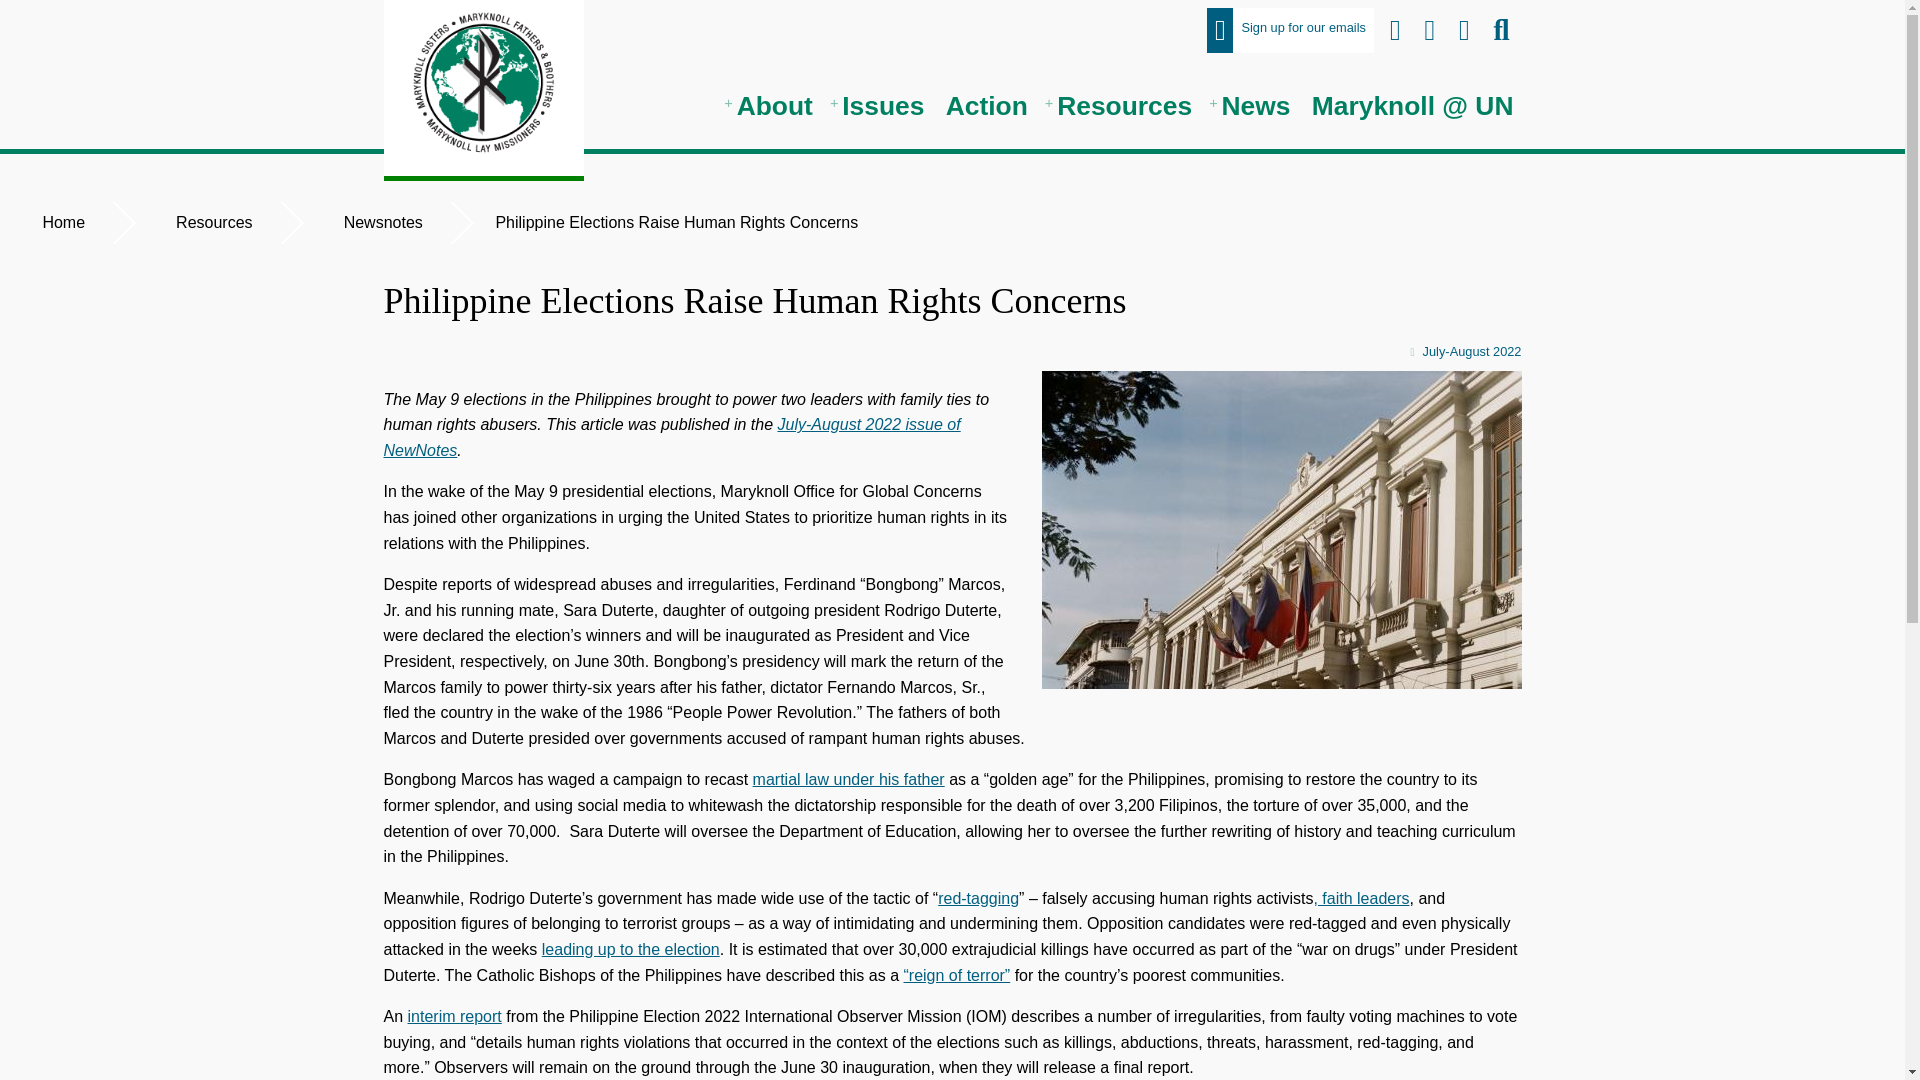  What do you see at coordinates (878, 106) in the screenshot?
I see `Issues` at bounding box center [878, 106].